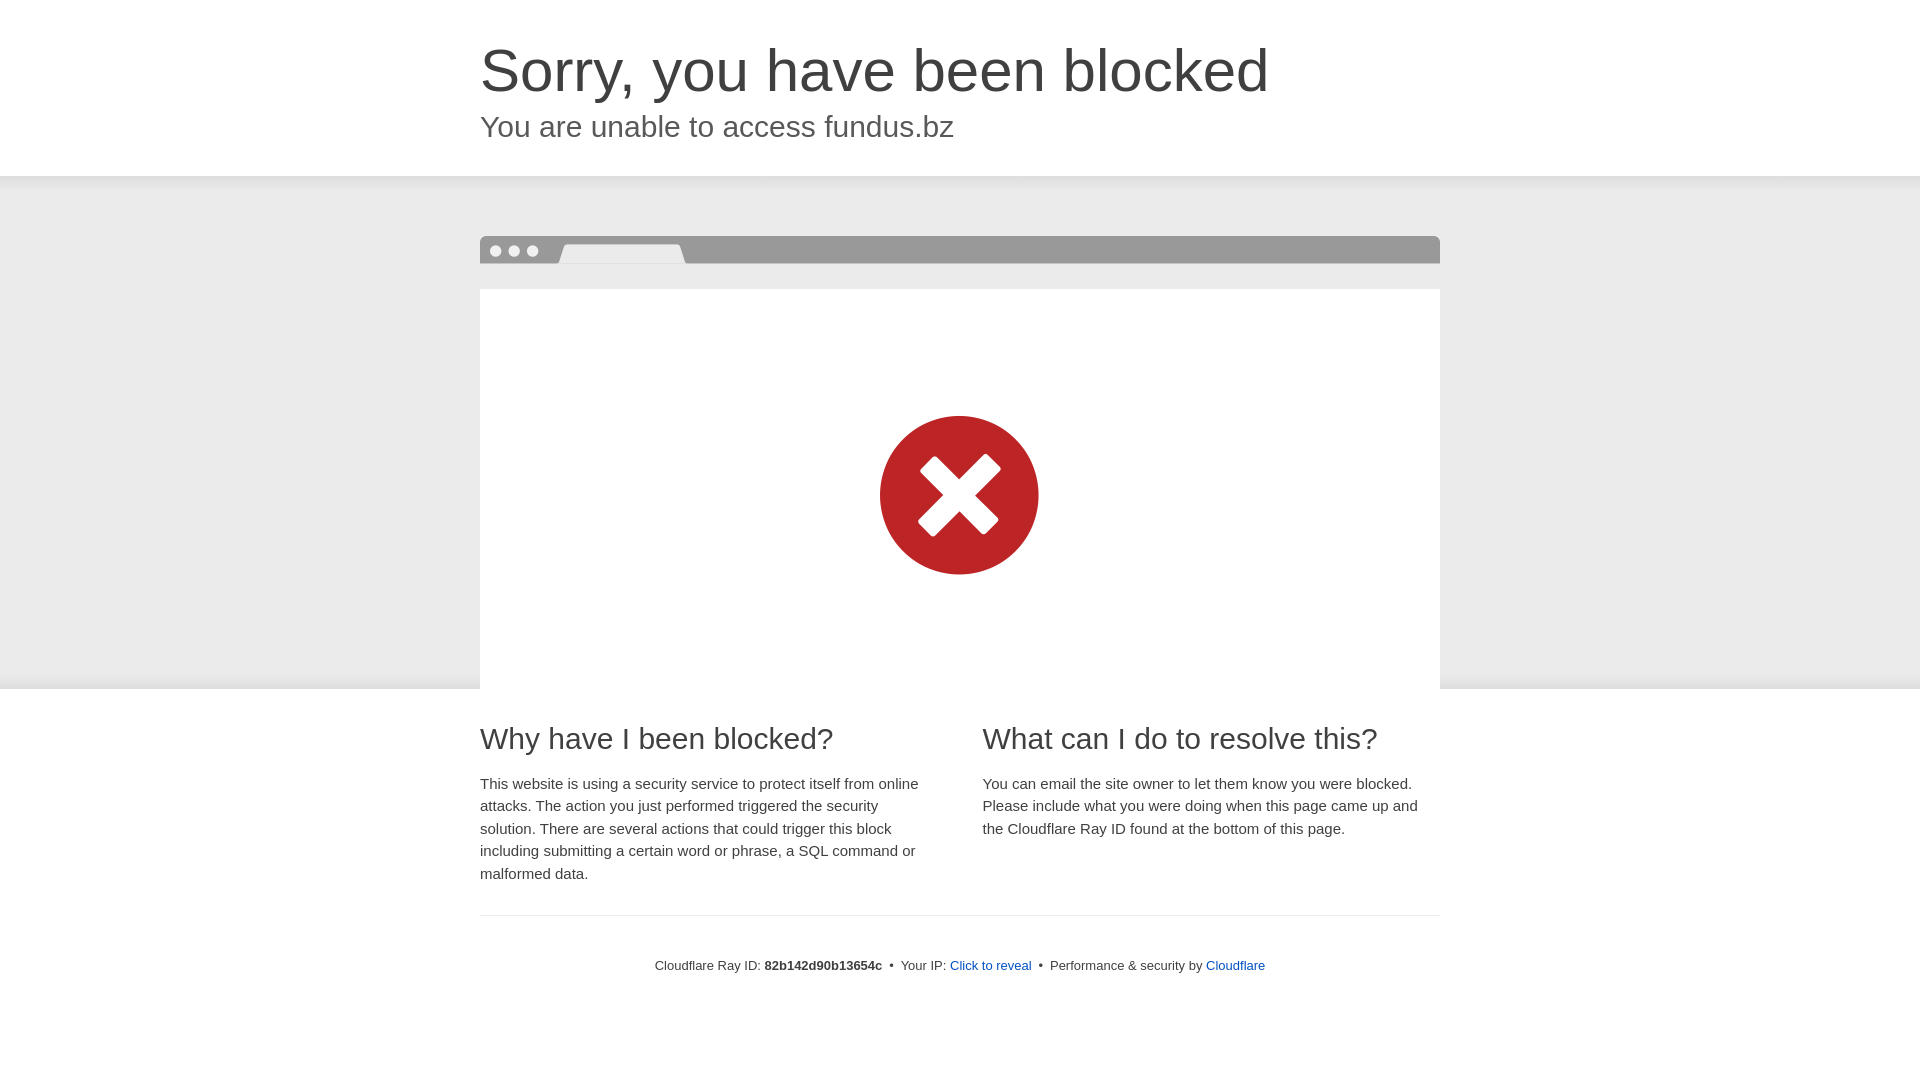  I want to click on Cloudflare, so click(1236, 966).